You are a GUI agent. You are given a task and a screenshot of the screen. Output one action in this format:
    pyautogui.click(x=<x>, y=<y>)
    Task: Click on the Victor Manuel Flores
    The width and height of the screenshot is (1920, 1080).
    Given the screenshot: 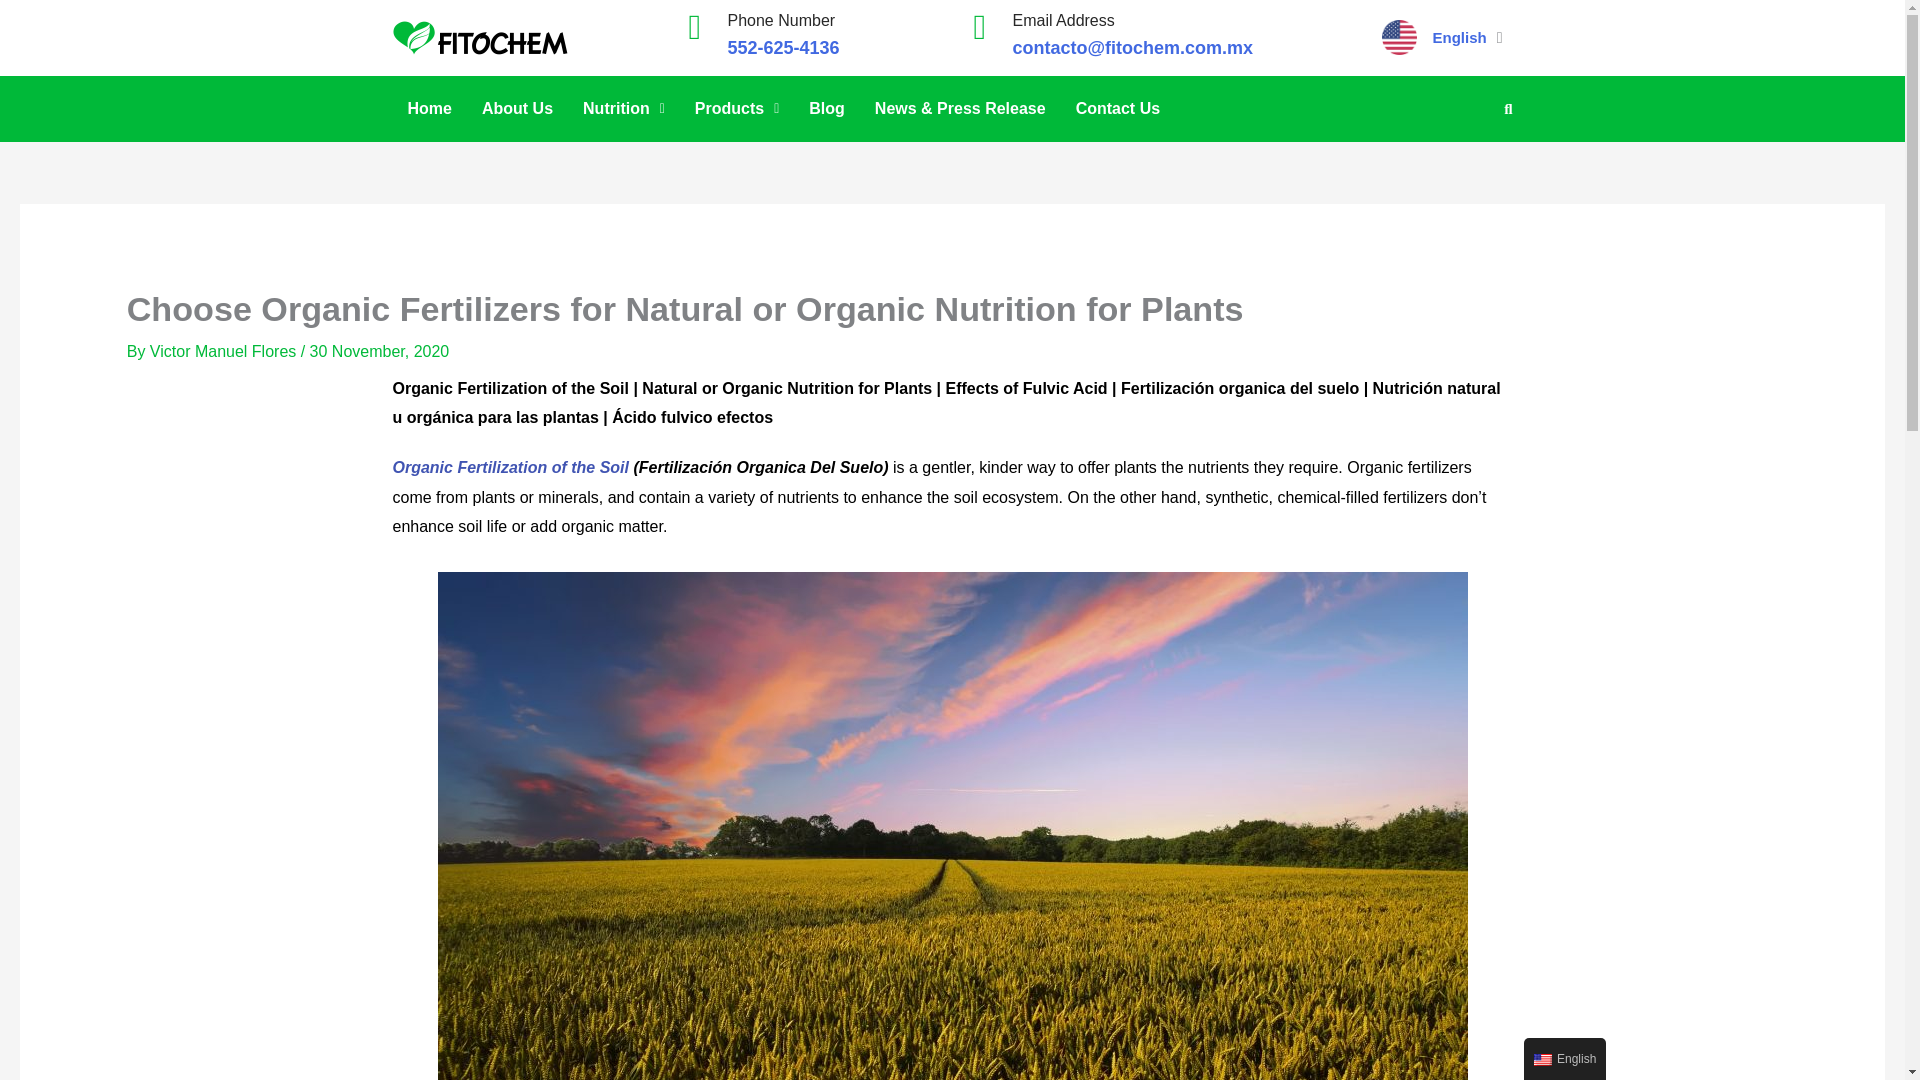 What is the action you would take?
    pyautogui.click(x=225, y=351)
    